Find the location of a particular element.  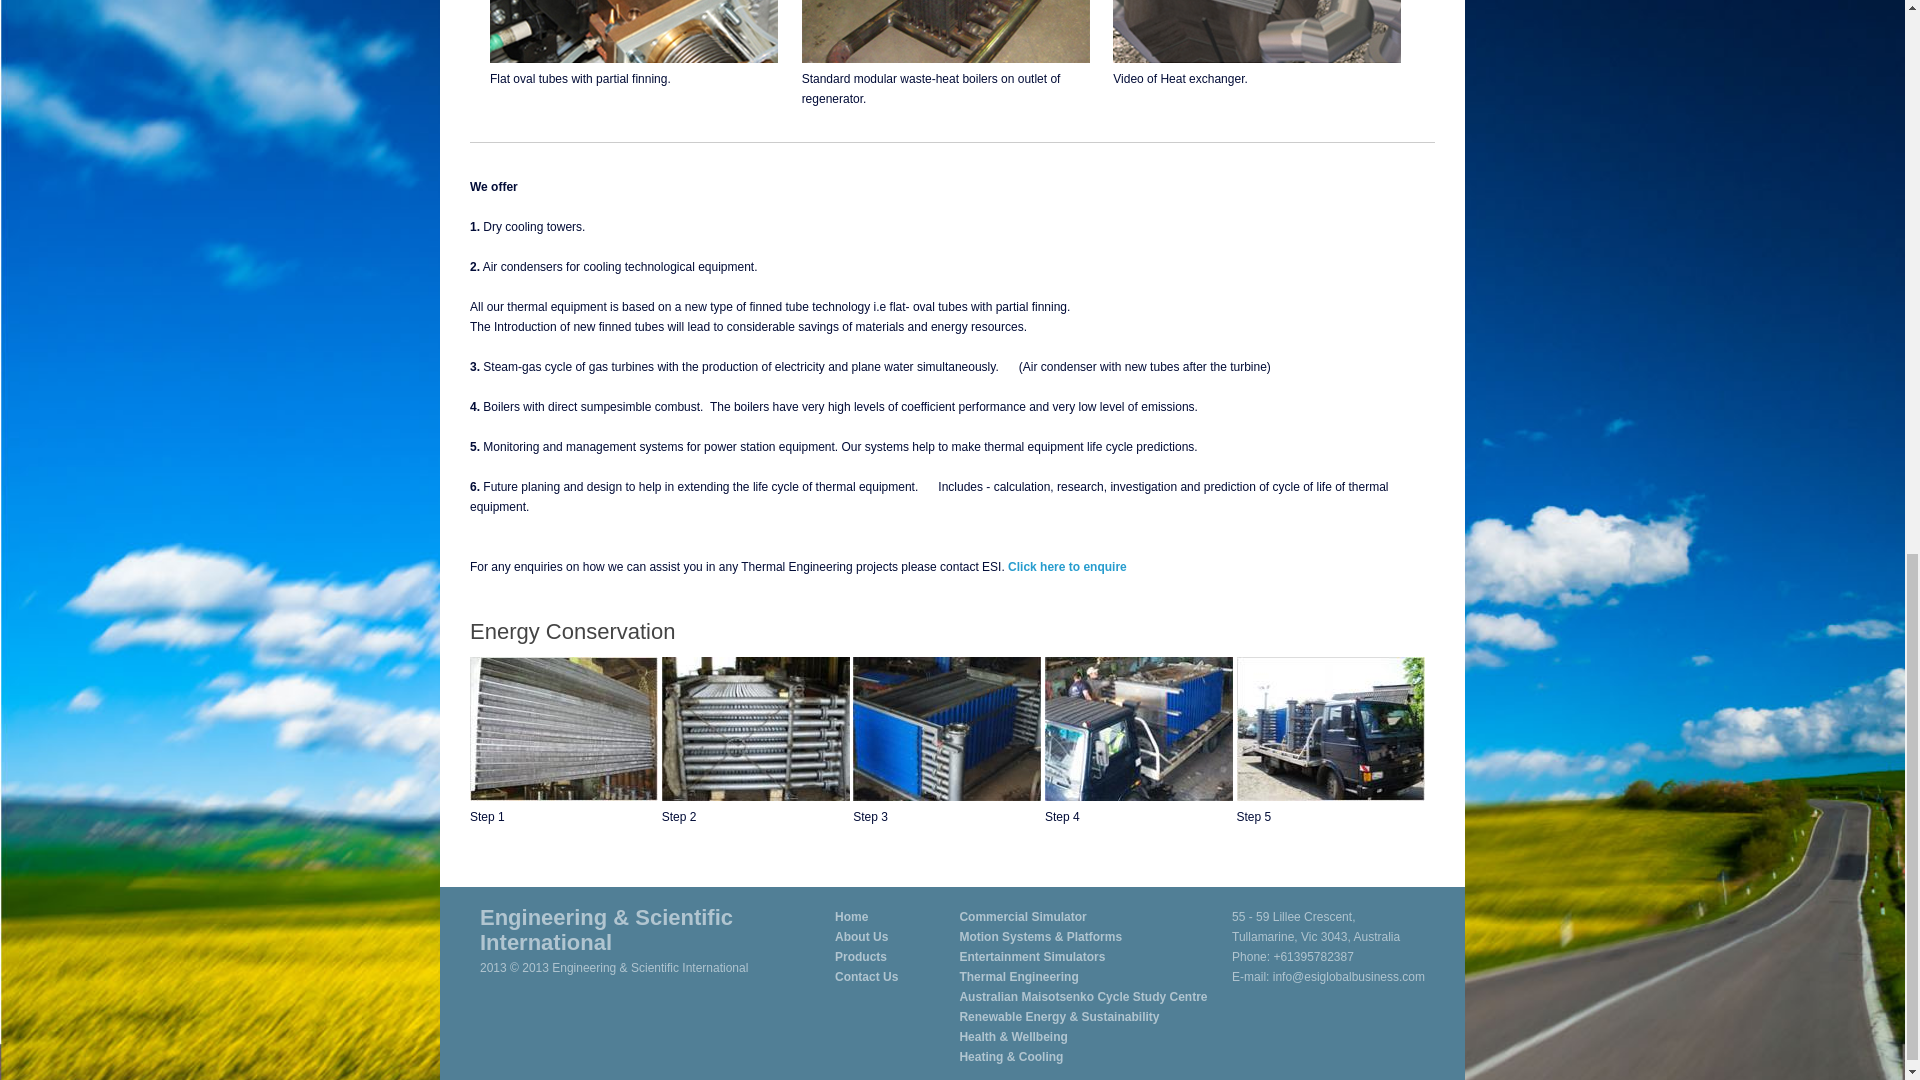

Commercial Simulator is located at coordinates (1022, 917).